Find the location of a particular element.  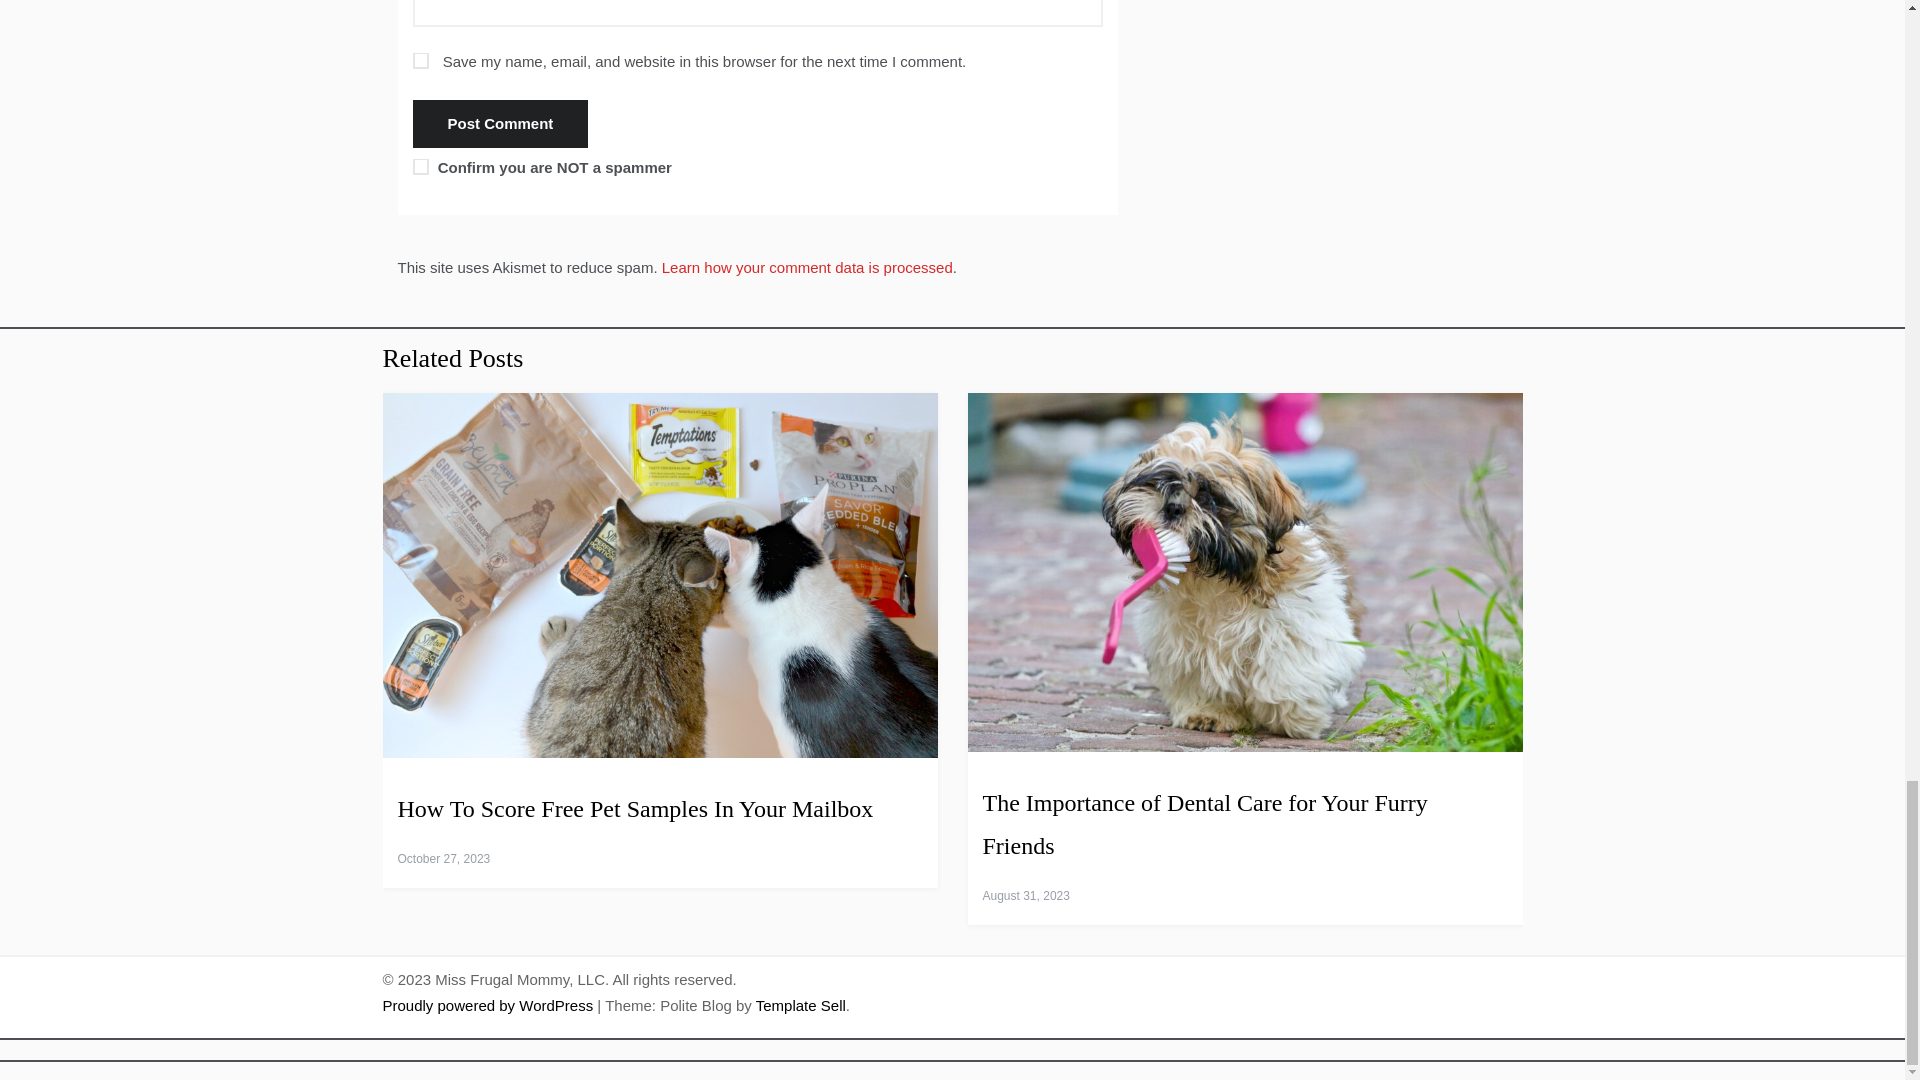

on is located at coordinates (420, 166).